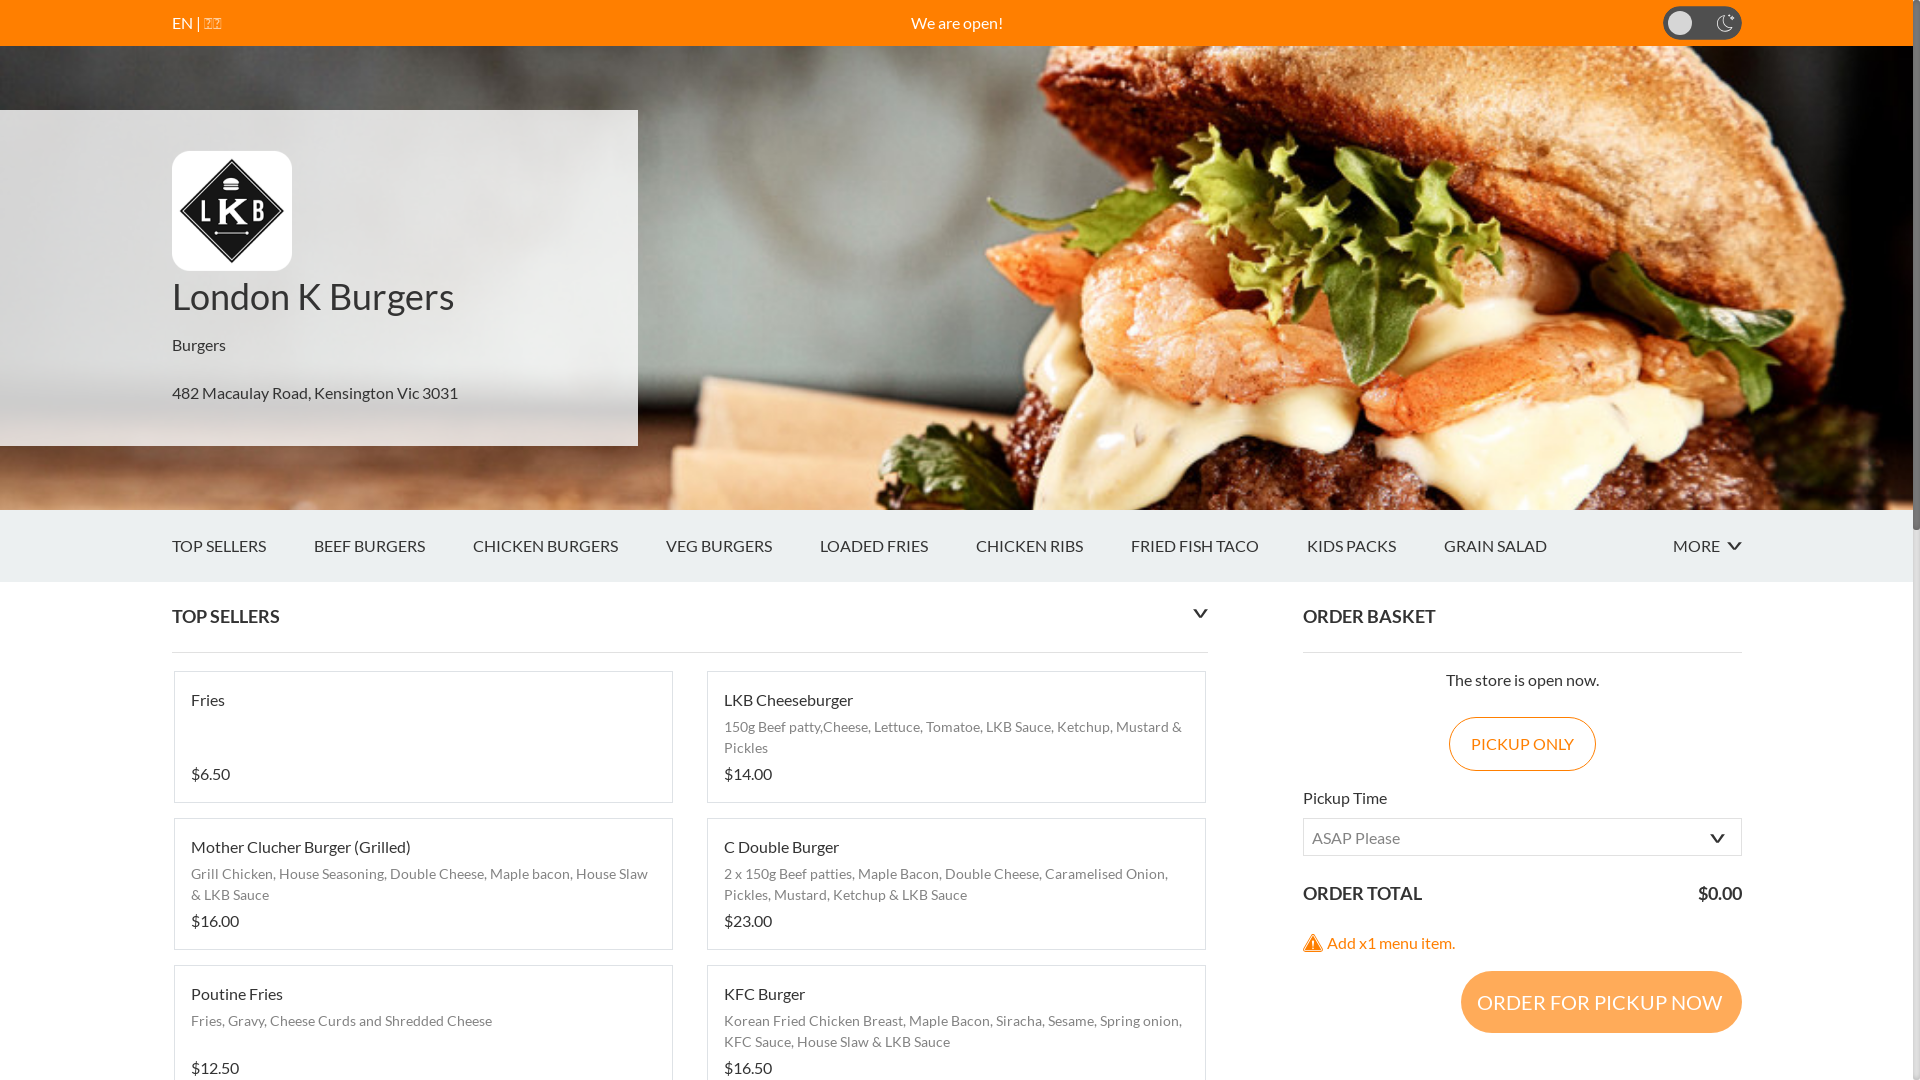 Image resolution: width=1920 pixels, height=1080 pixels. Describe the element at coordinates (422, 737) in the screenshot. I see `Fries
$6.50` at that location.